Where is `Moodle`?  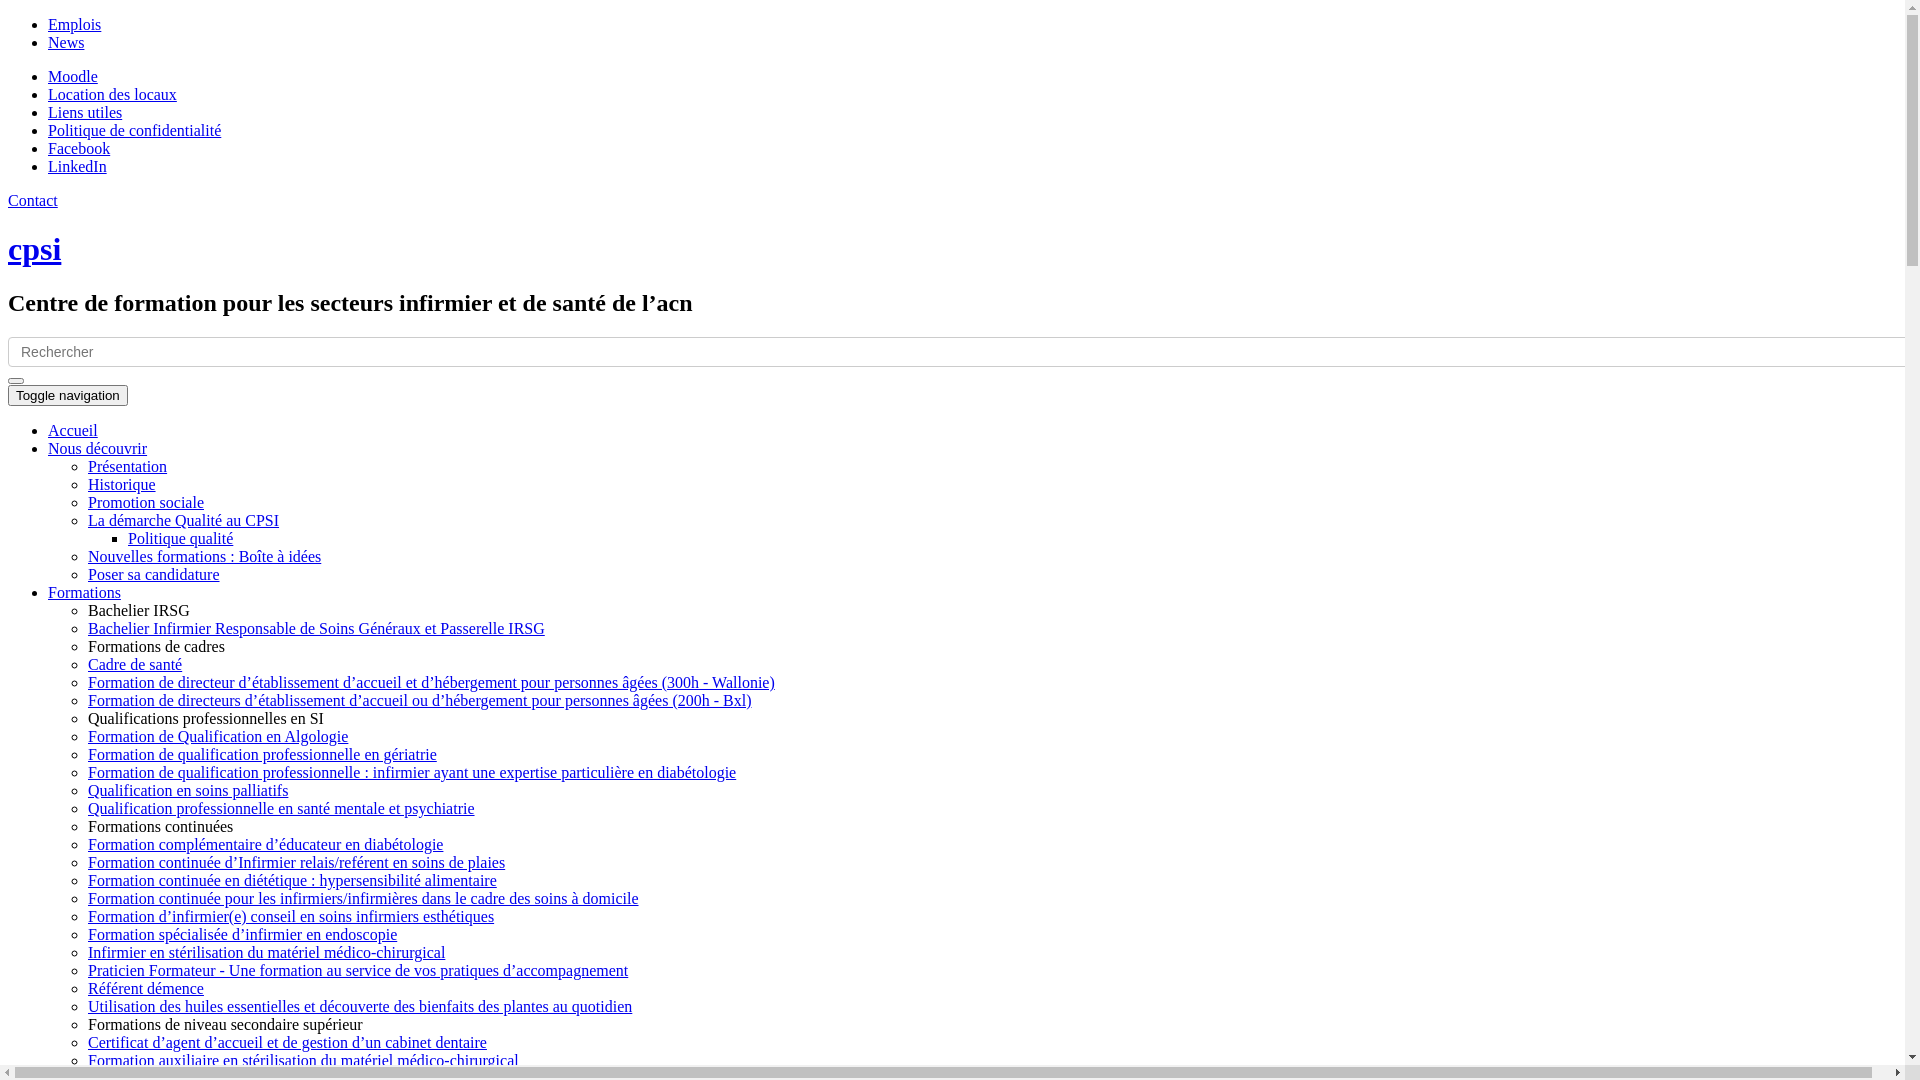
Moodle is located at coordinates (73, 76).